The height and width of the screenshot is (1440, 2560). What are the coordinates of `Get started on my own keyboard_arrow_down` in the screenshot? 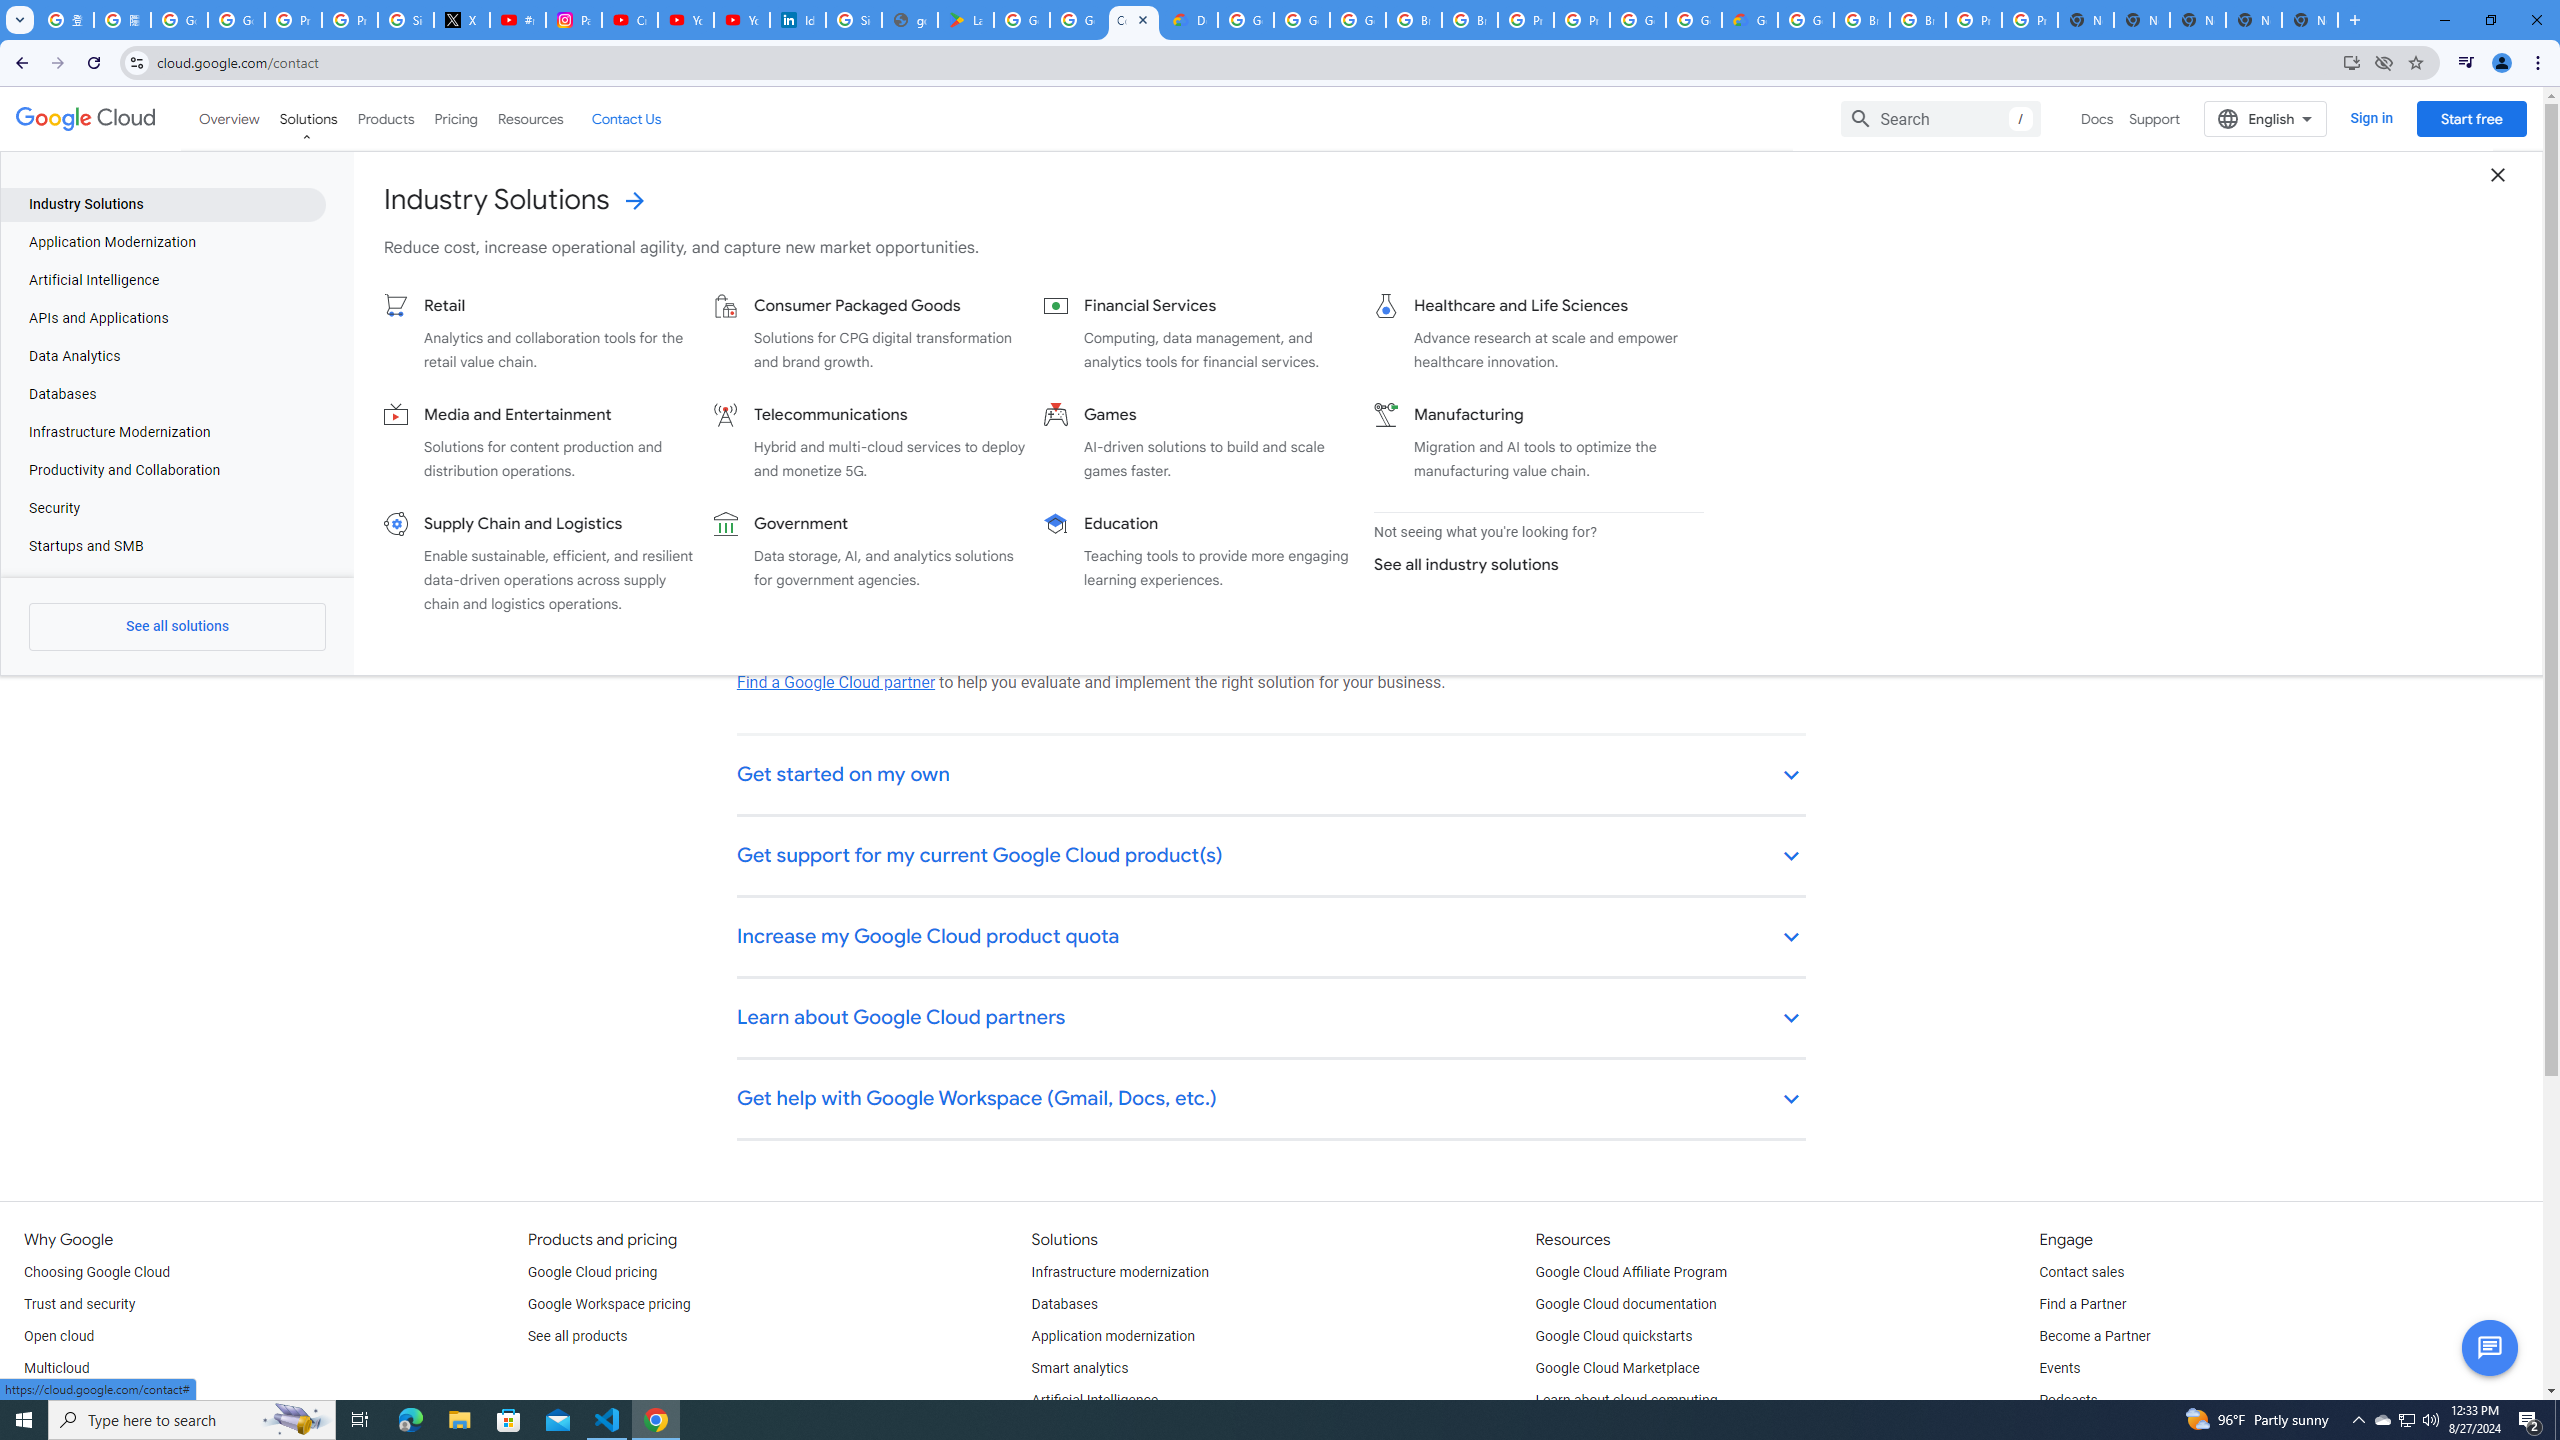 It's located at (1272, 776).